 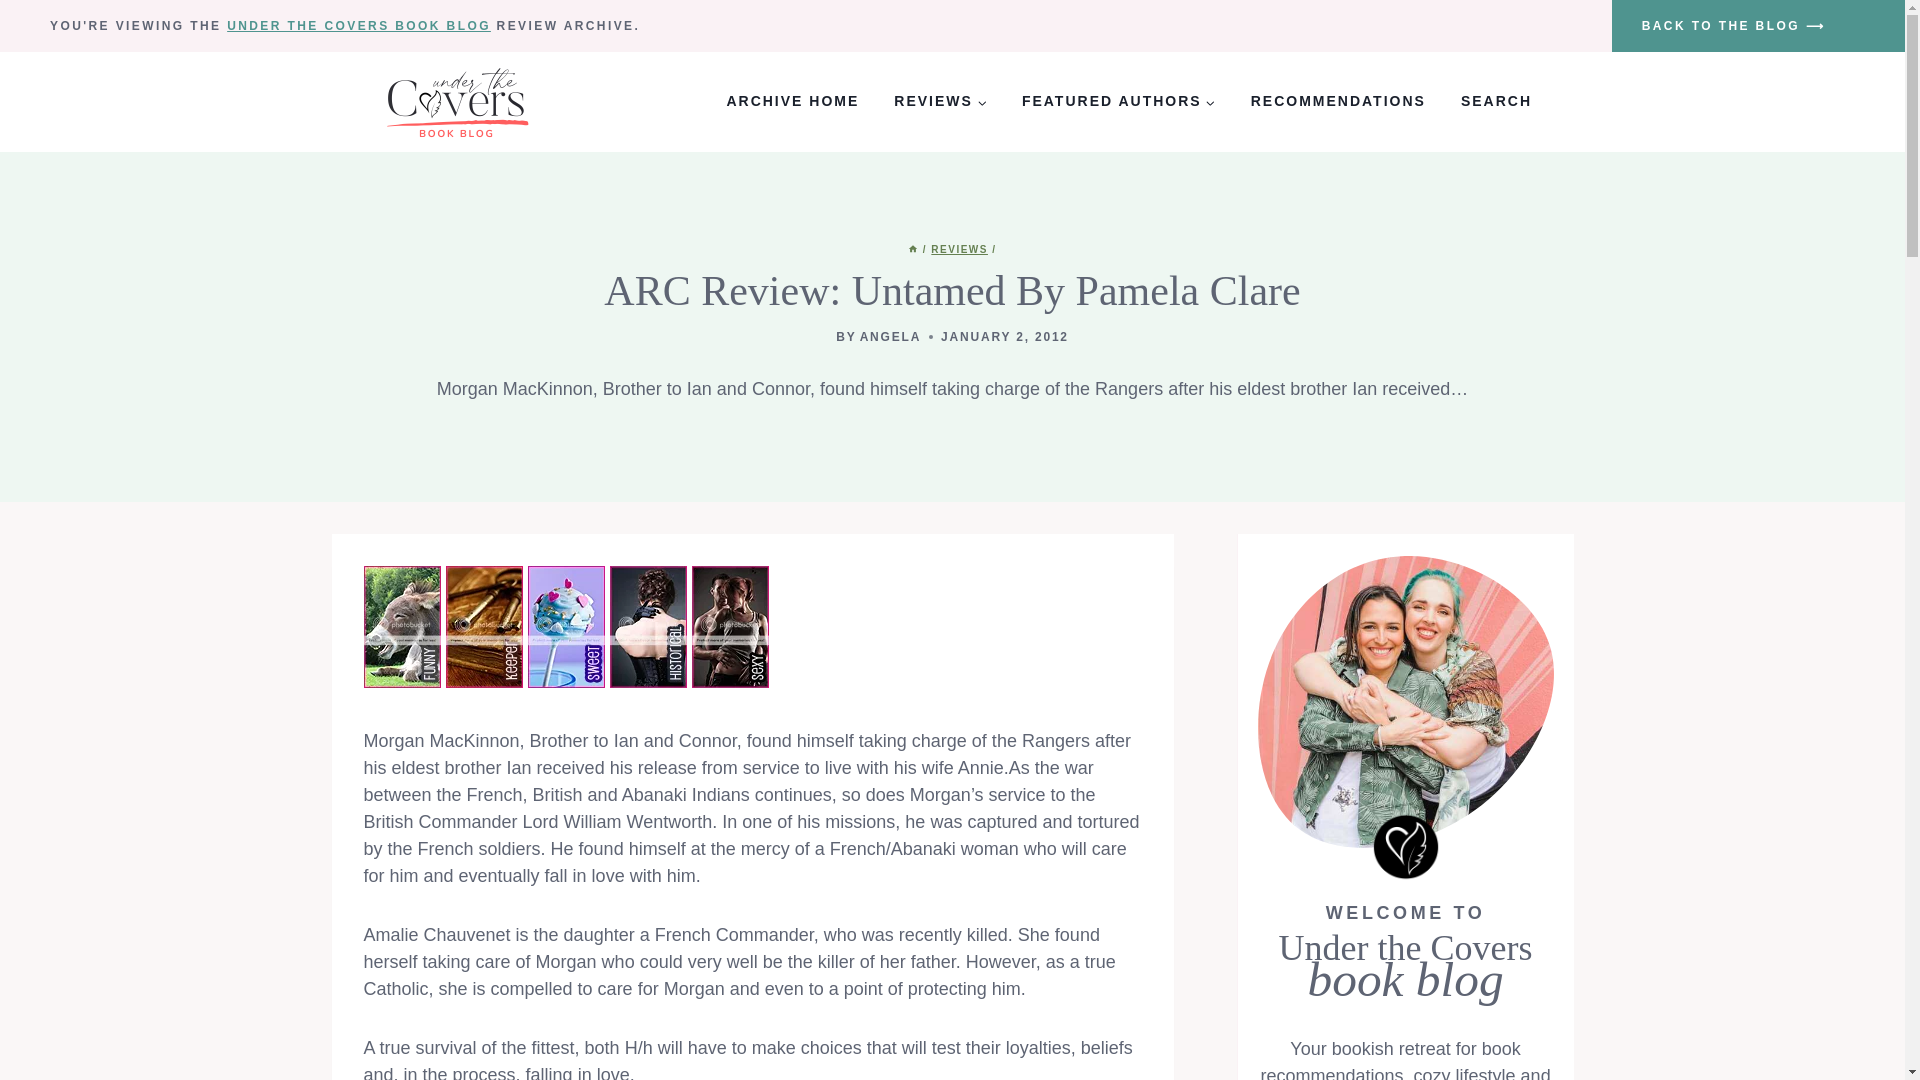 I want to click on Home, so click(x=912, y=249).